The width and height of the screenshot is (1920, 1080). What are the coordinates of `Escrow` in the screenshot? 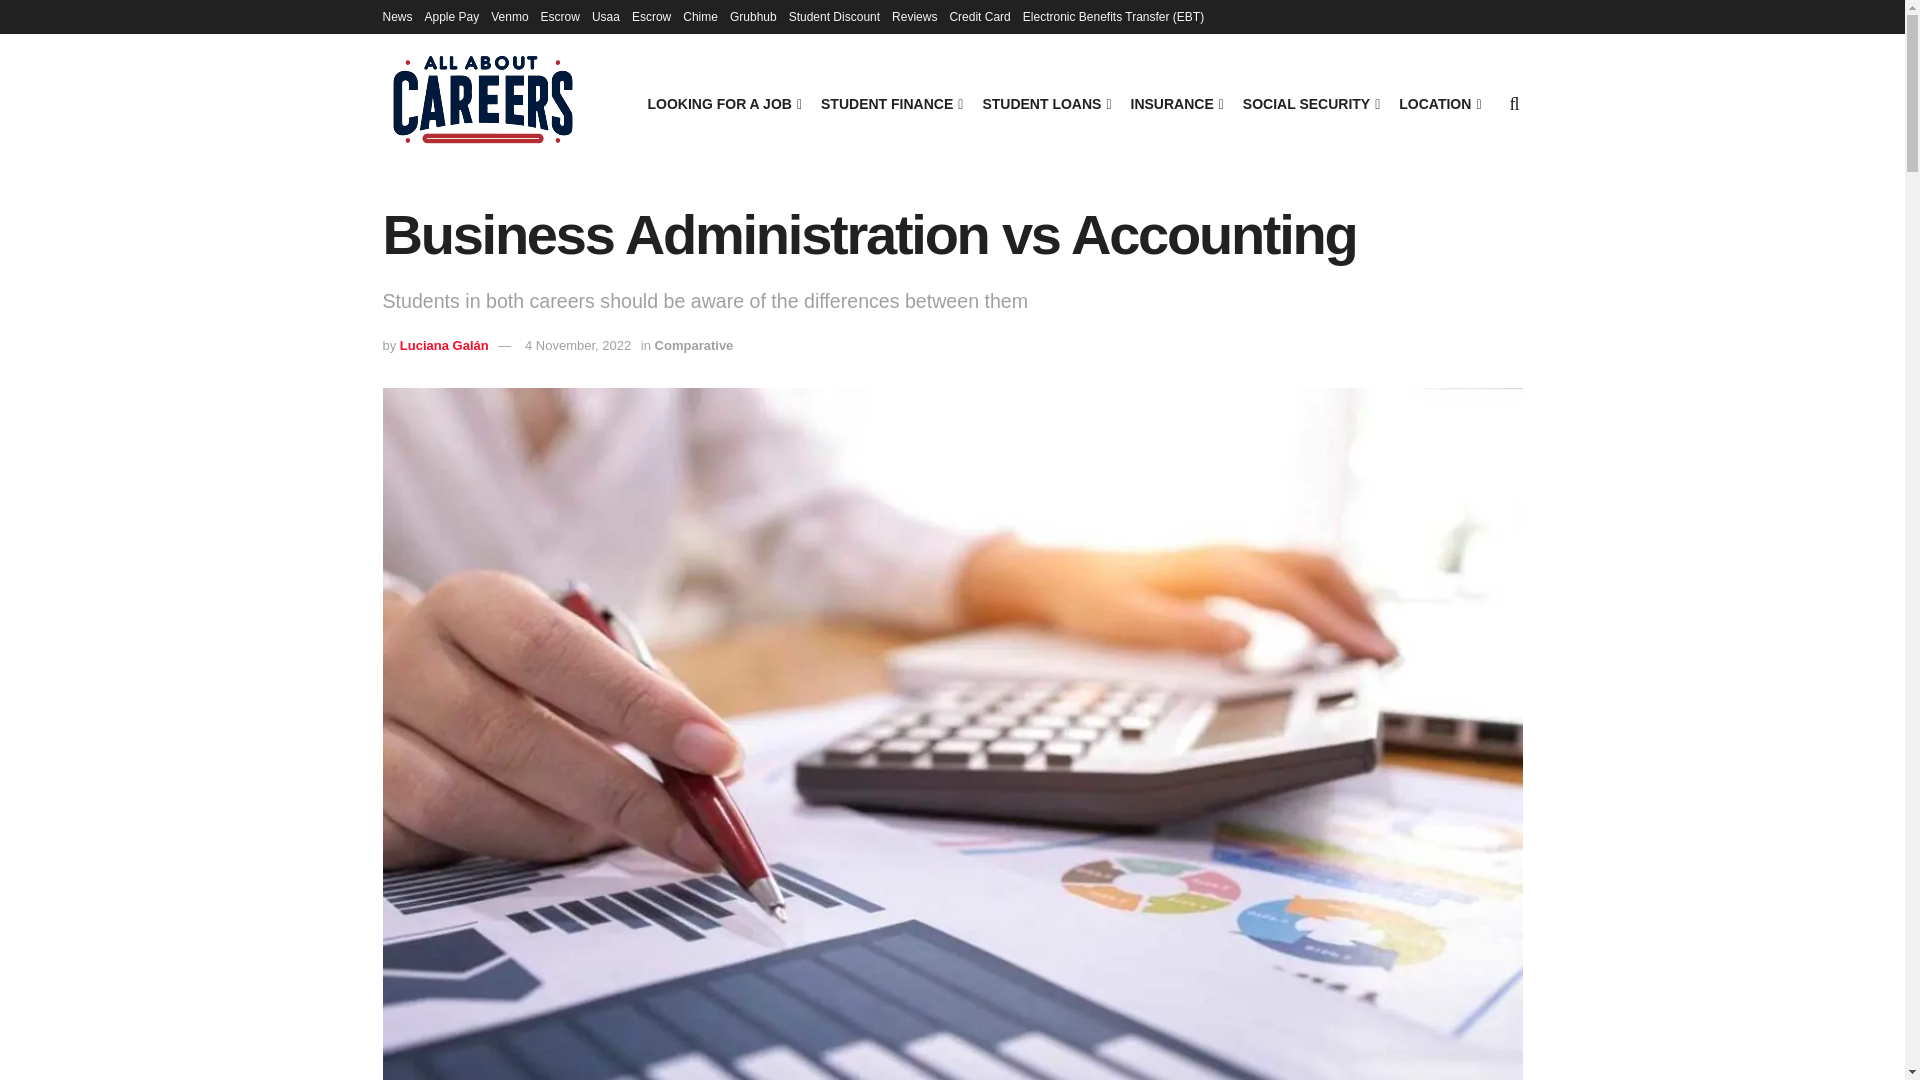 It's located at (650, 16).